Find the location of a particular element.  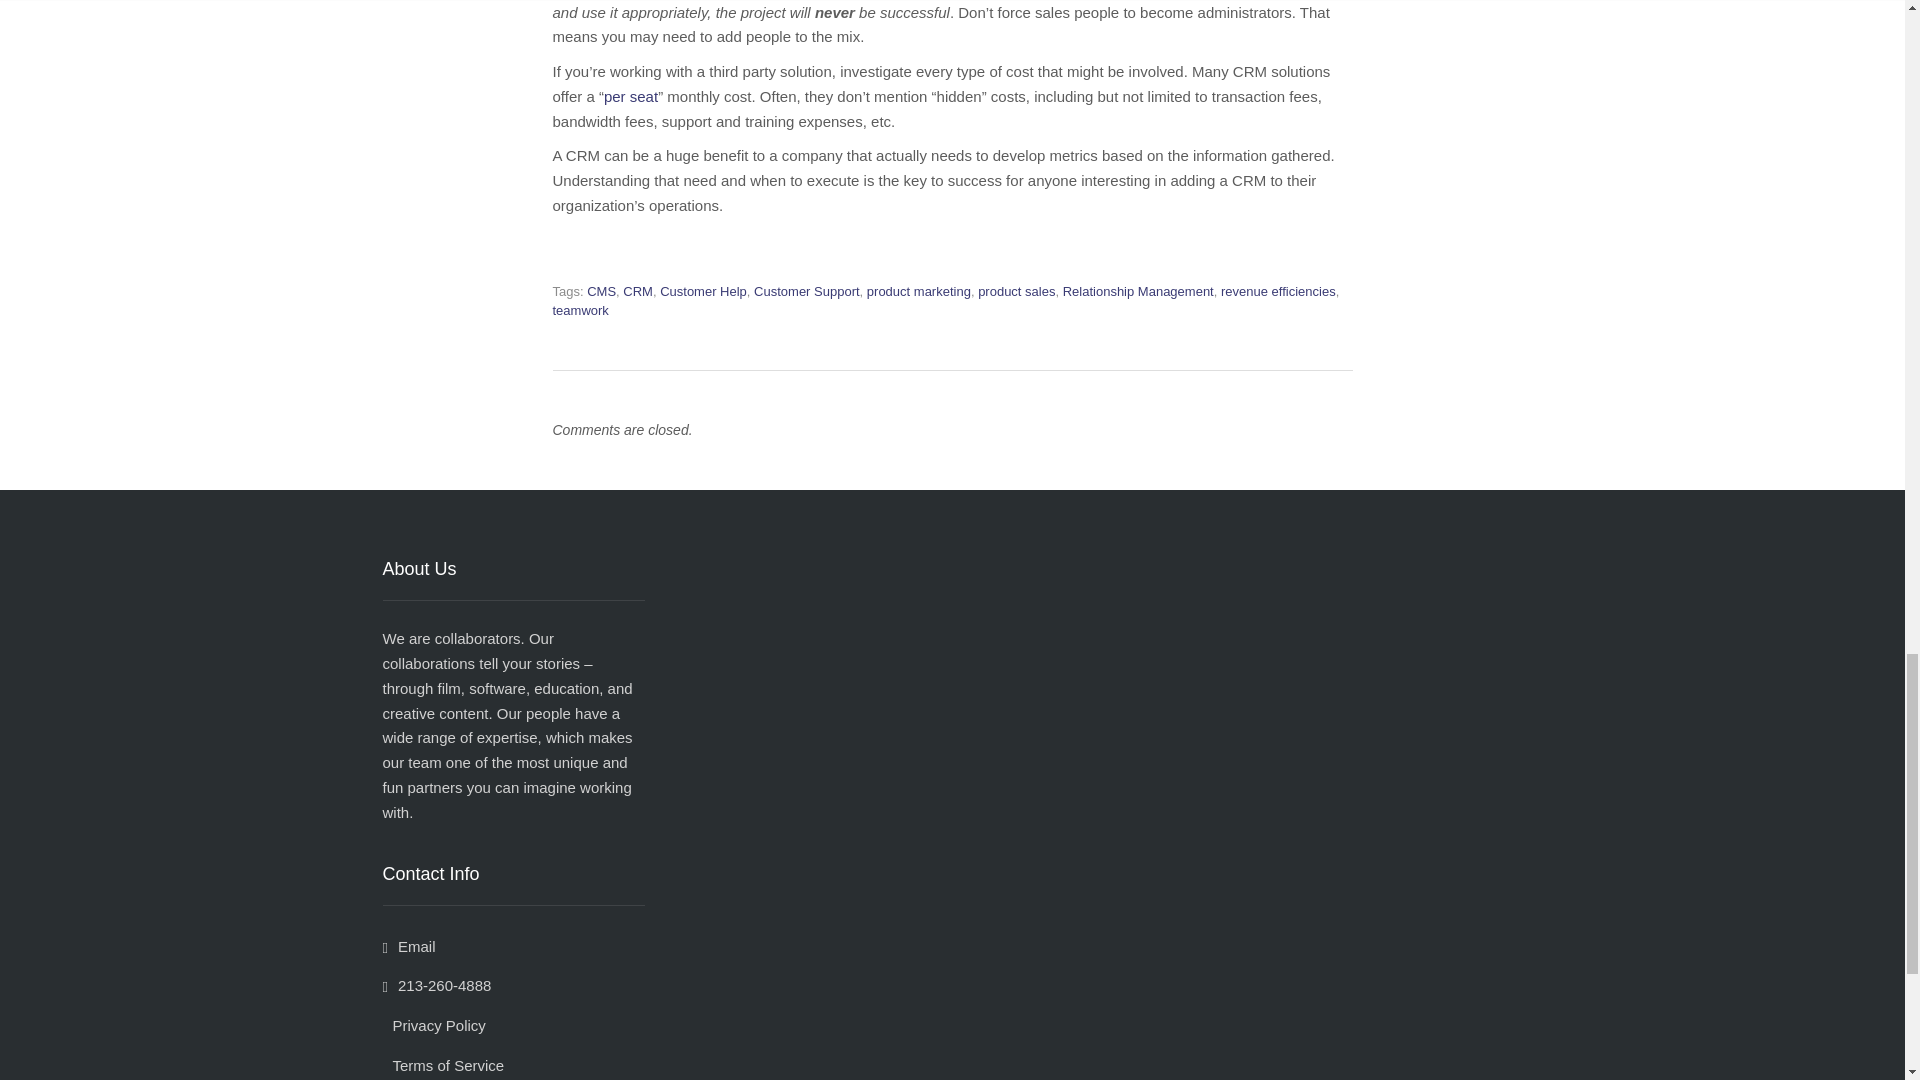

Relationship Management is located at coordinates (1138, 292).